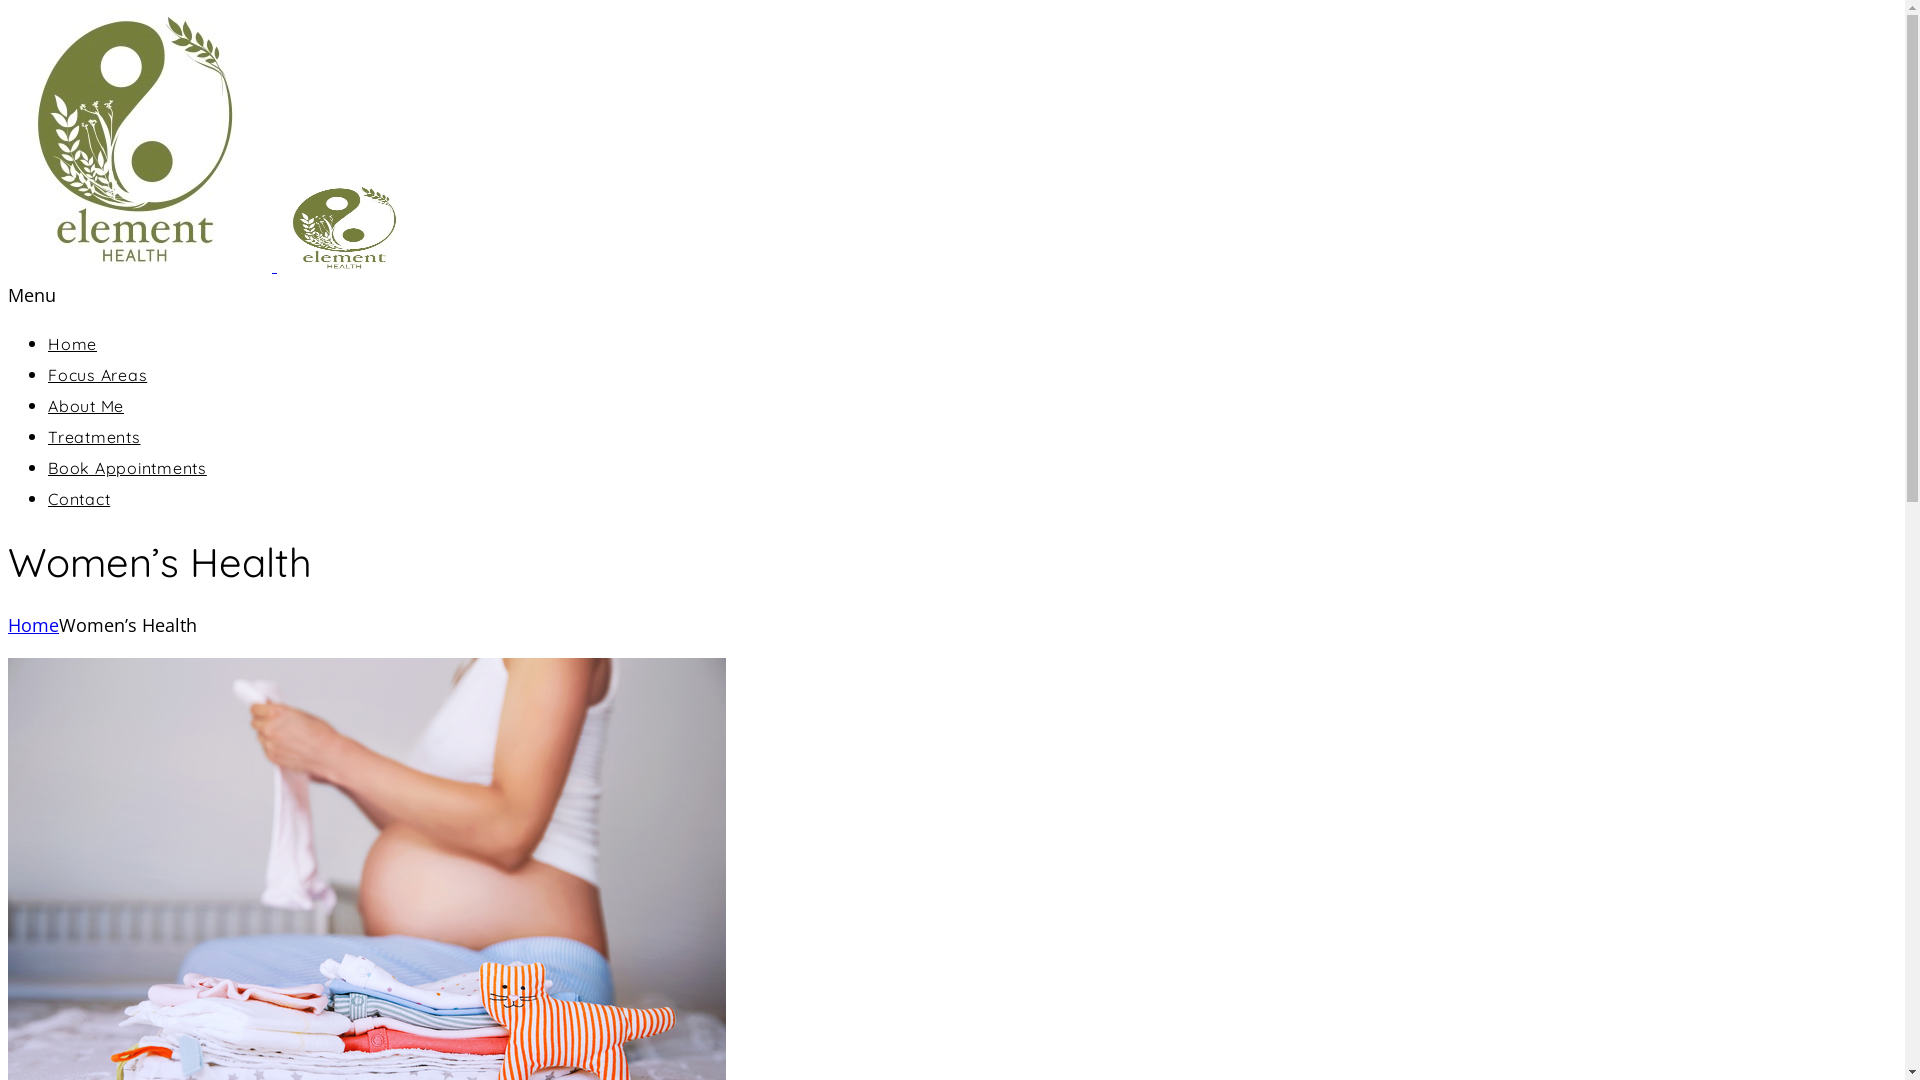 Image resolution: width=1920 pixels, height=1080 pixels. What do you see at coordinates (98, 374) in the screenshot?
I see `Focus Areas` at bounding box center [98, 374].